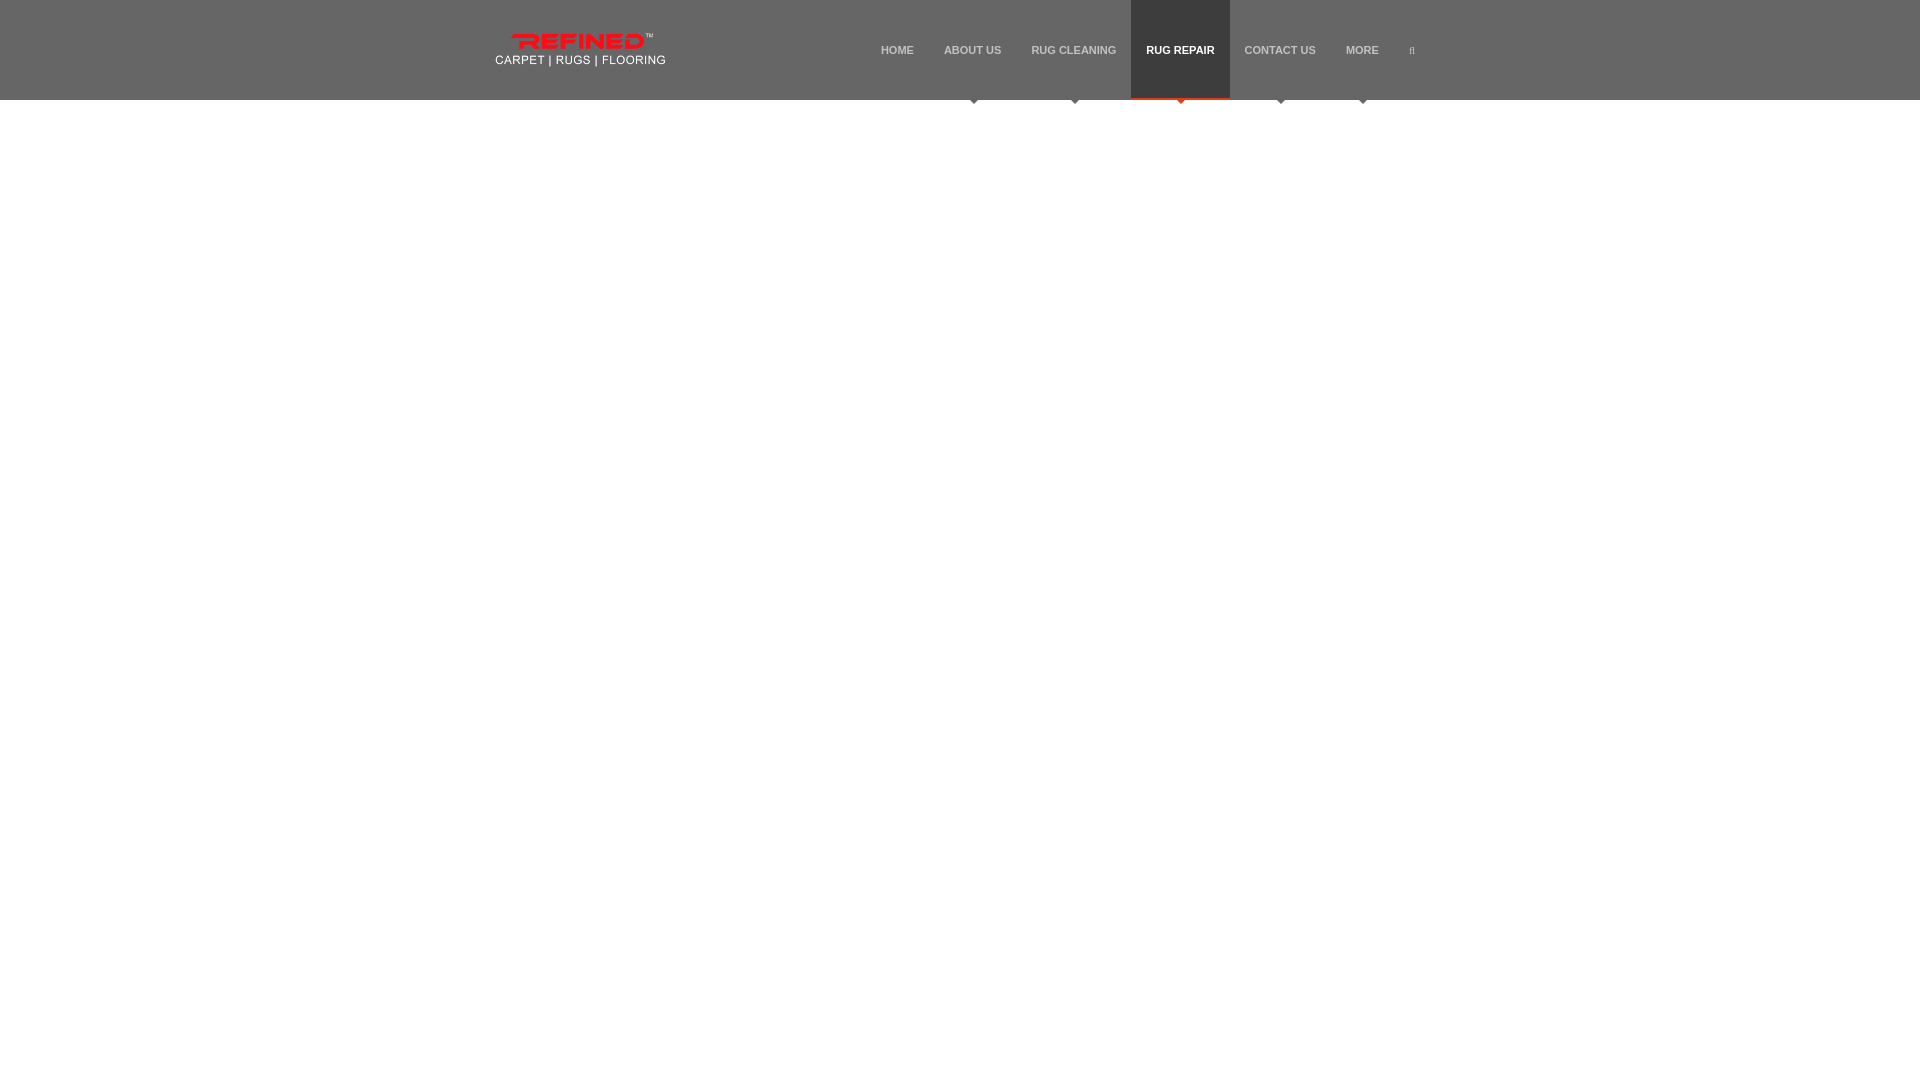  I want to click on CONTACT US, so click(1280, 50).